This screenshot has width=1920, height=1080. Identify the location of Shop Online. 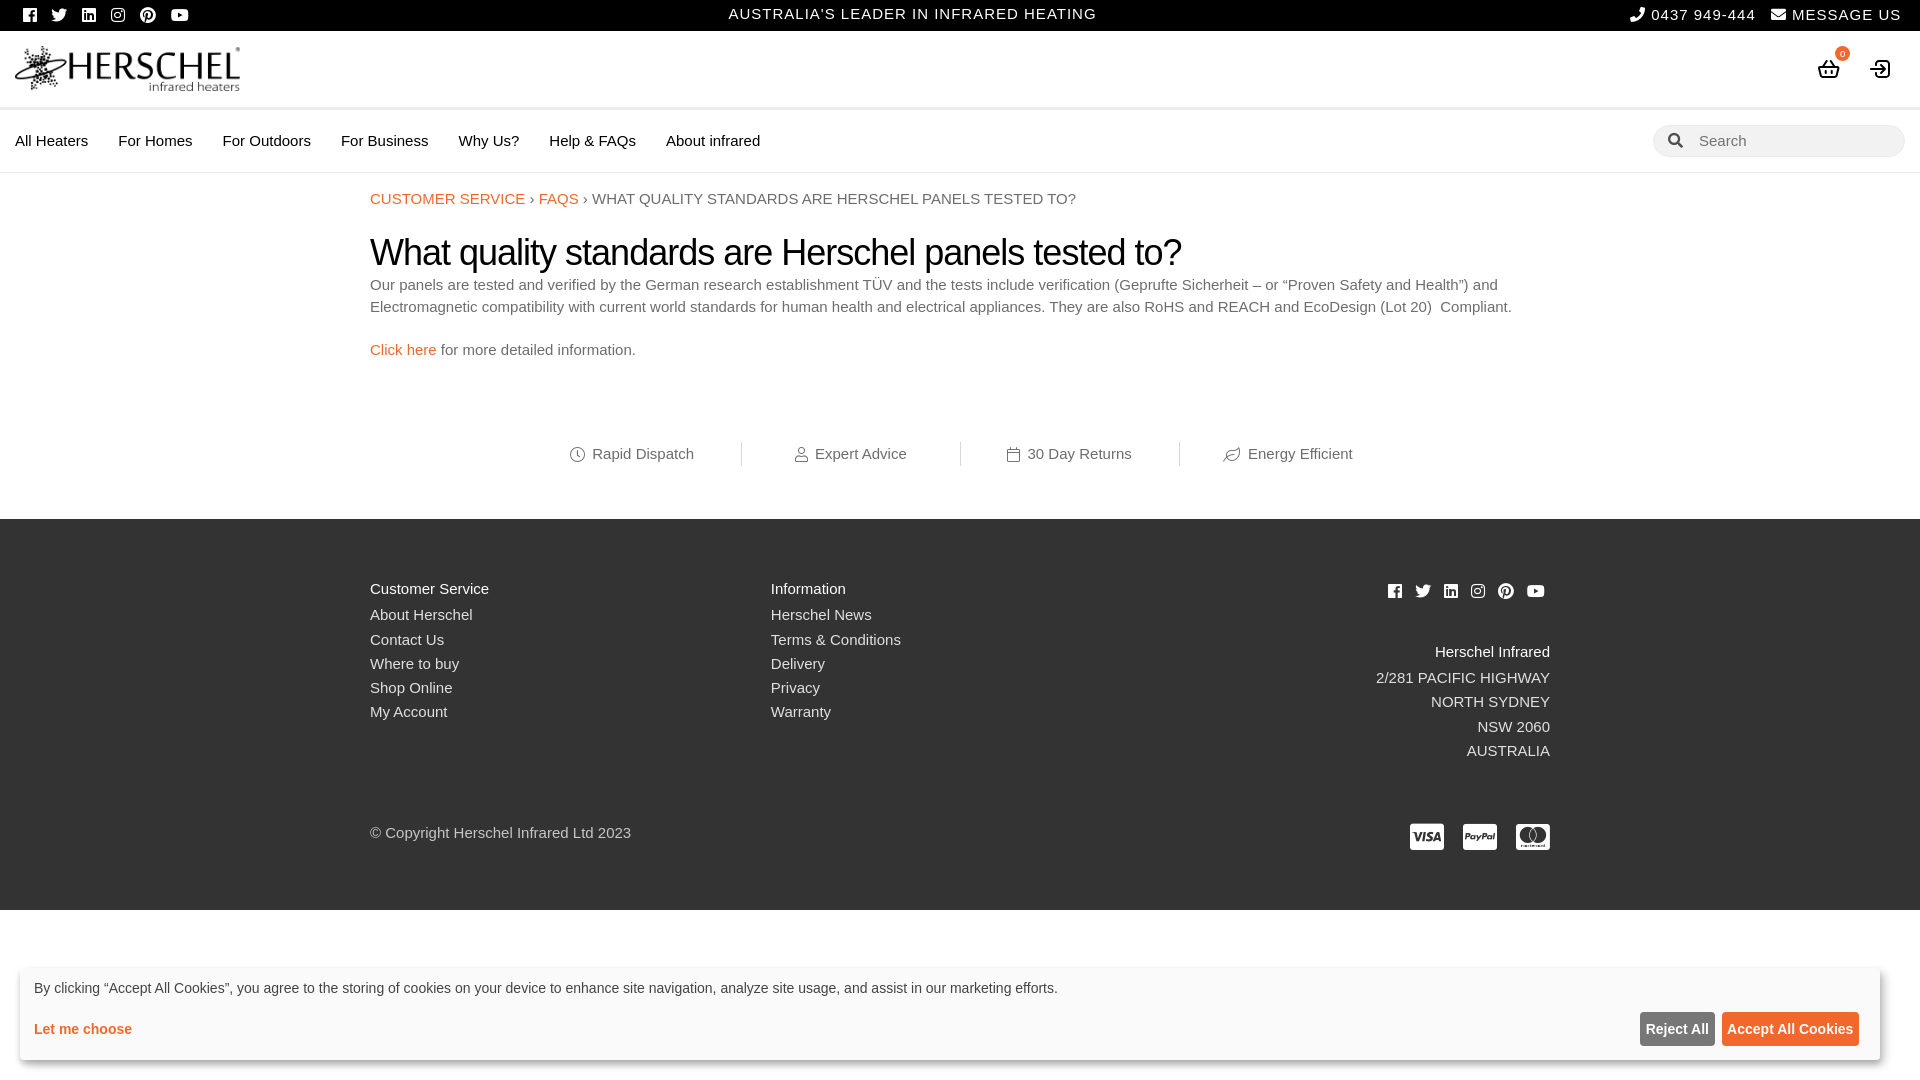
(412, 688).